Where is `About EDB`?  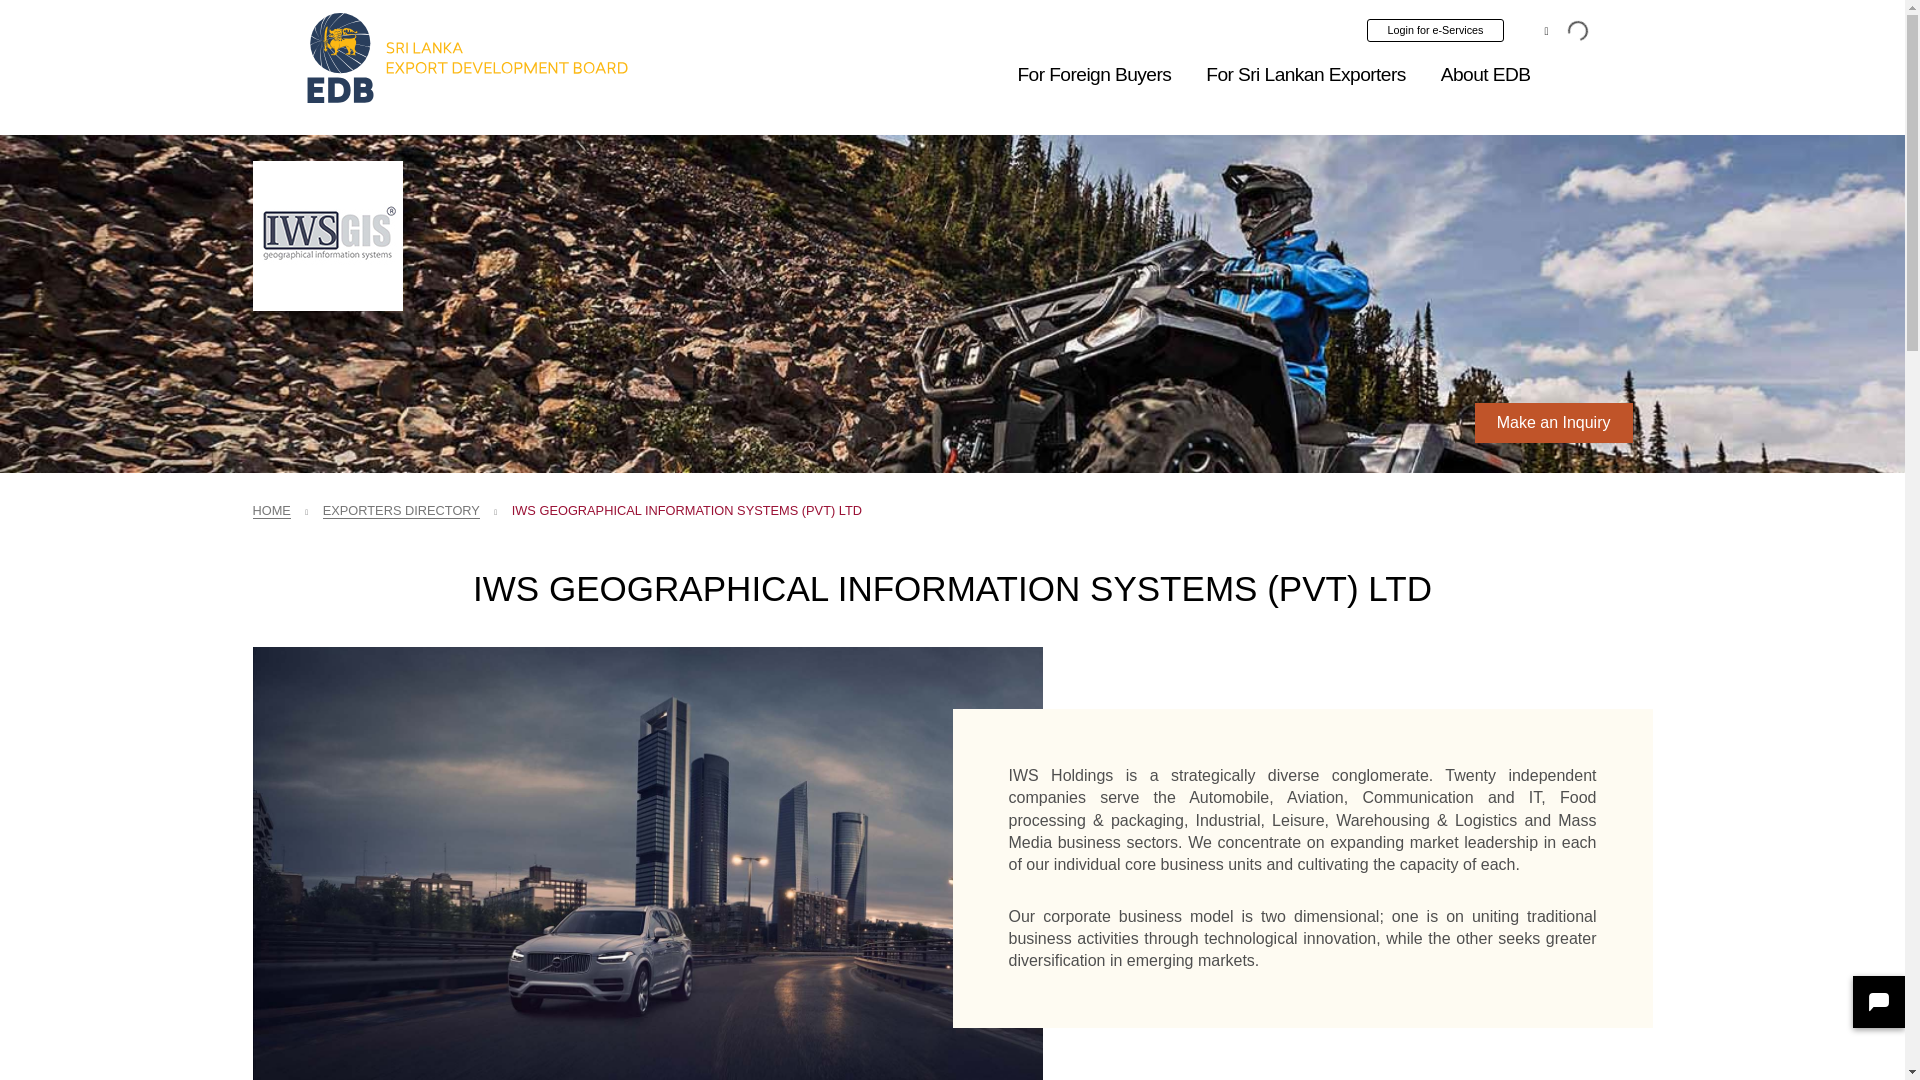
About EDB is located at coordinates (1486, 74).